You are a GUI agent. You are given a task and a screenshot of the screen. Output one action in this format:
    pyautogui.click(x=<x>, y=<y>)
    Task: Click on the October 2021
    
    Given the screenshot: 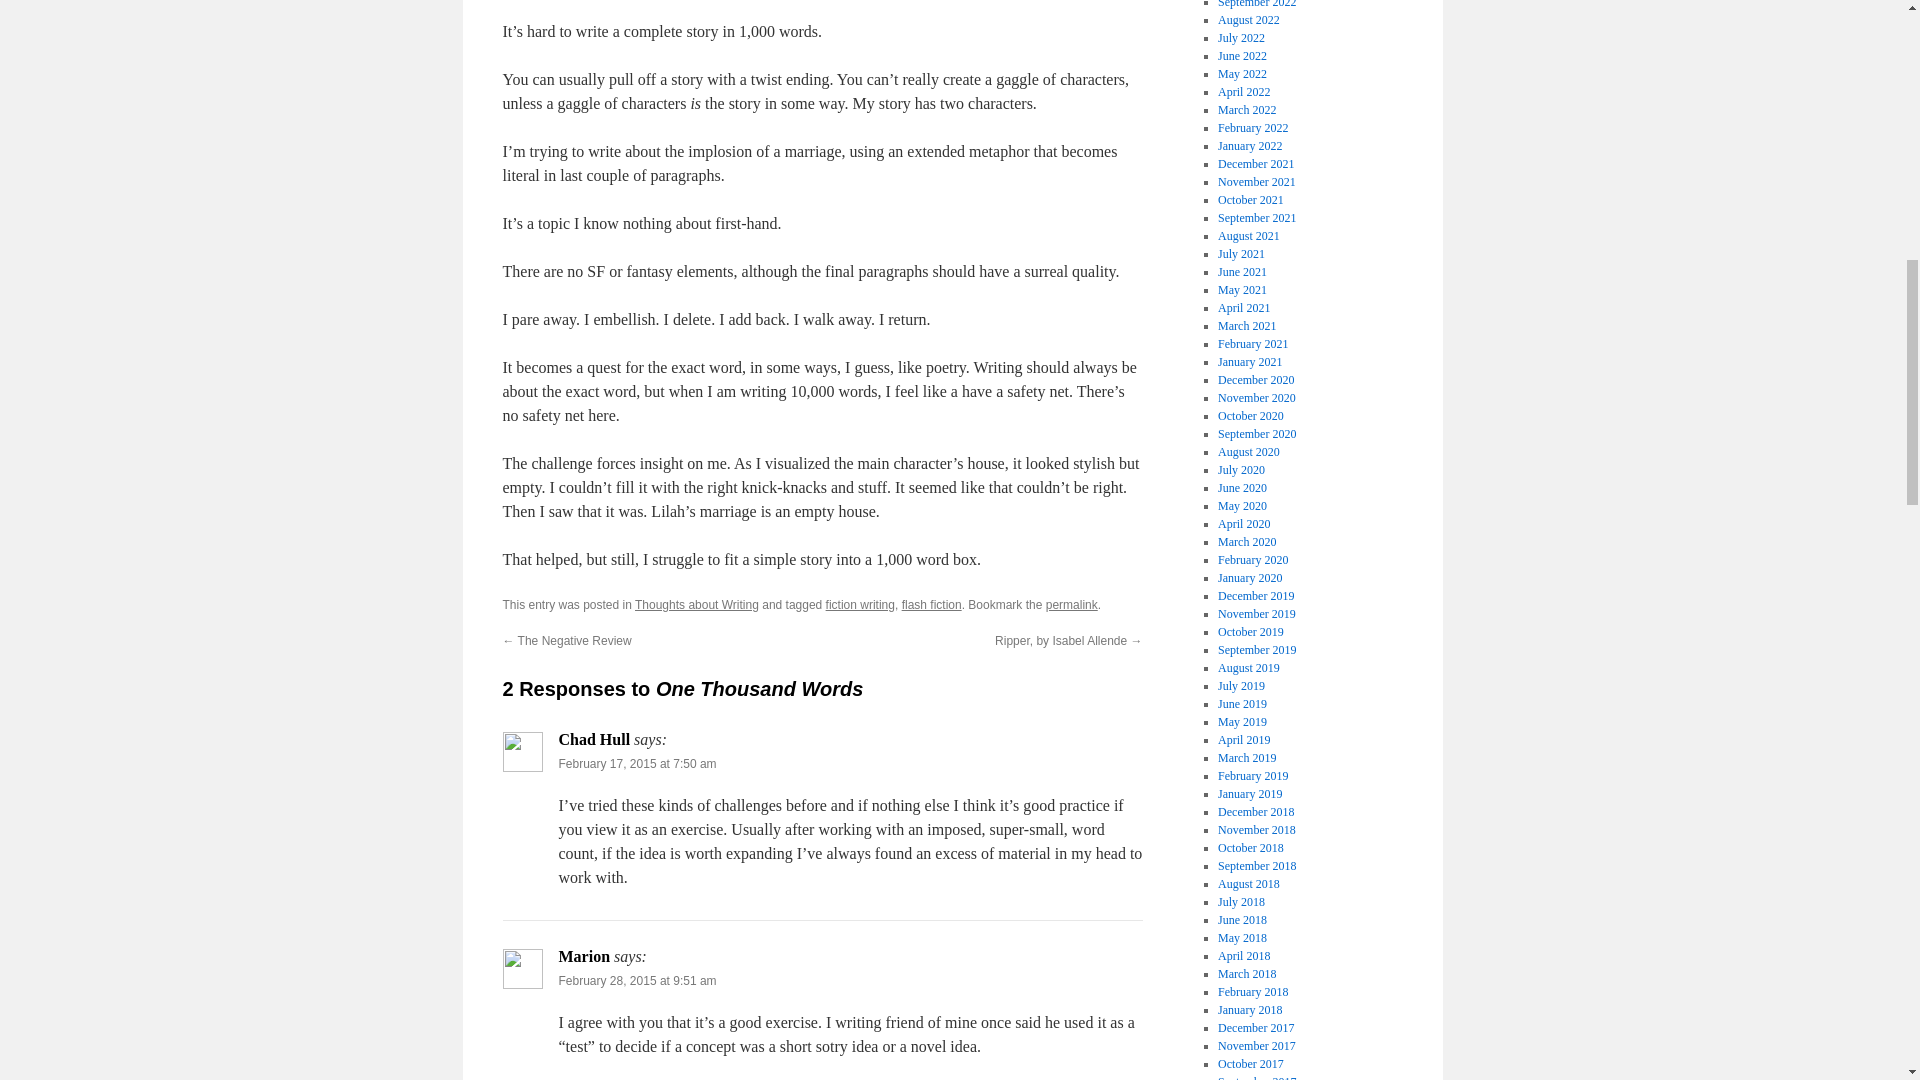 What is the action you would take?
    pyautogui.click(x=1250, y=200)
    